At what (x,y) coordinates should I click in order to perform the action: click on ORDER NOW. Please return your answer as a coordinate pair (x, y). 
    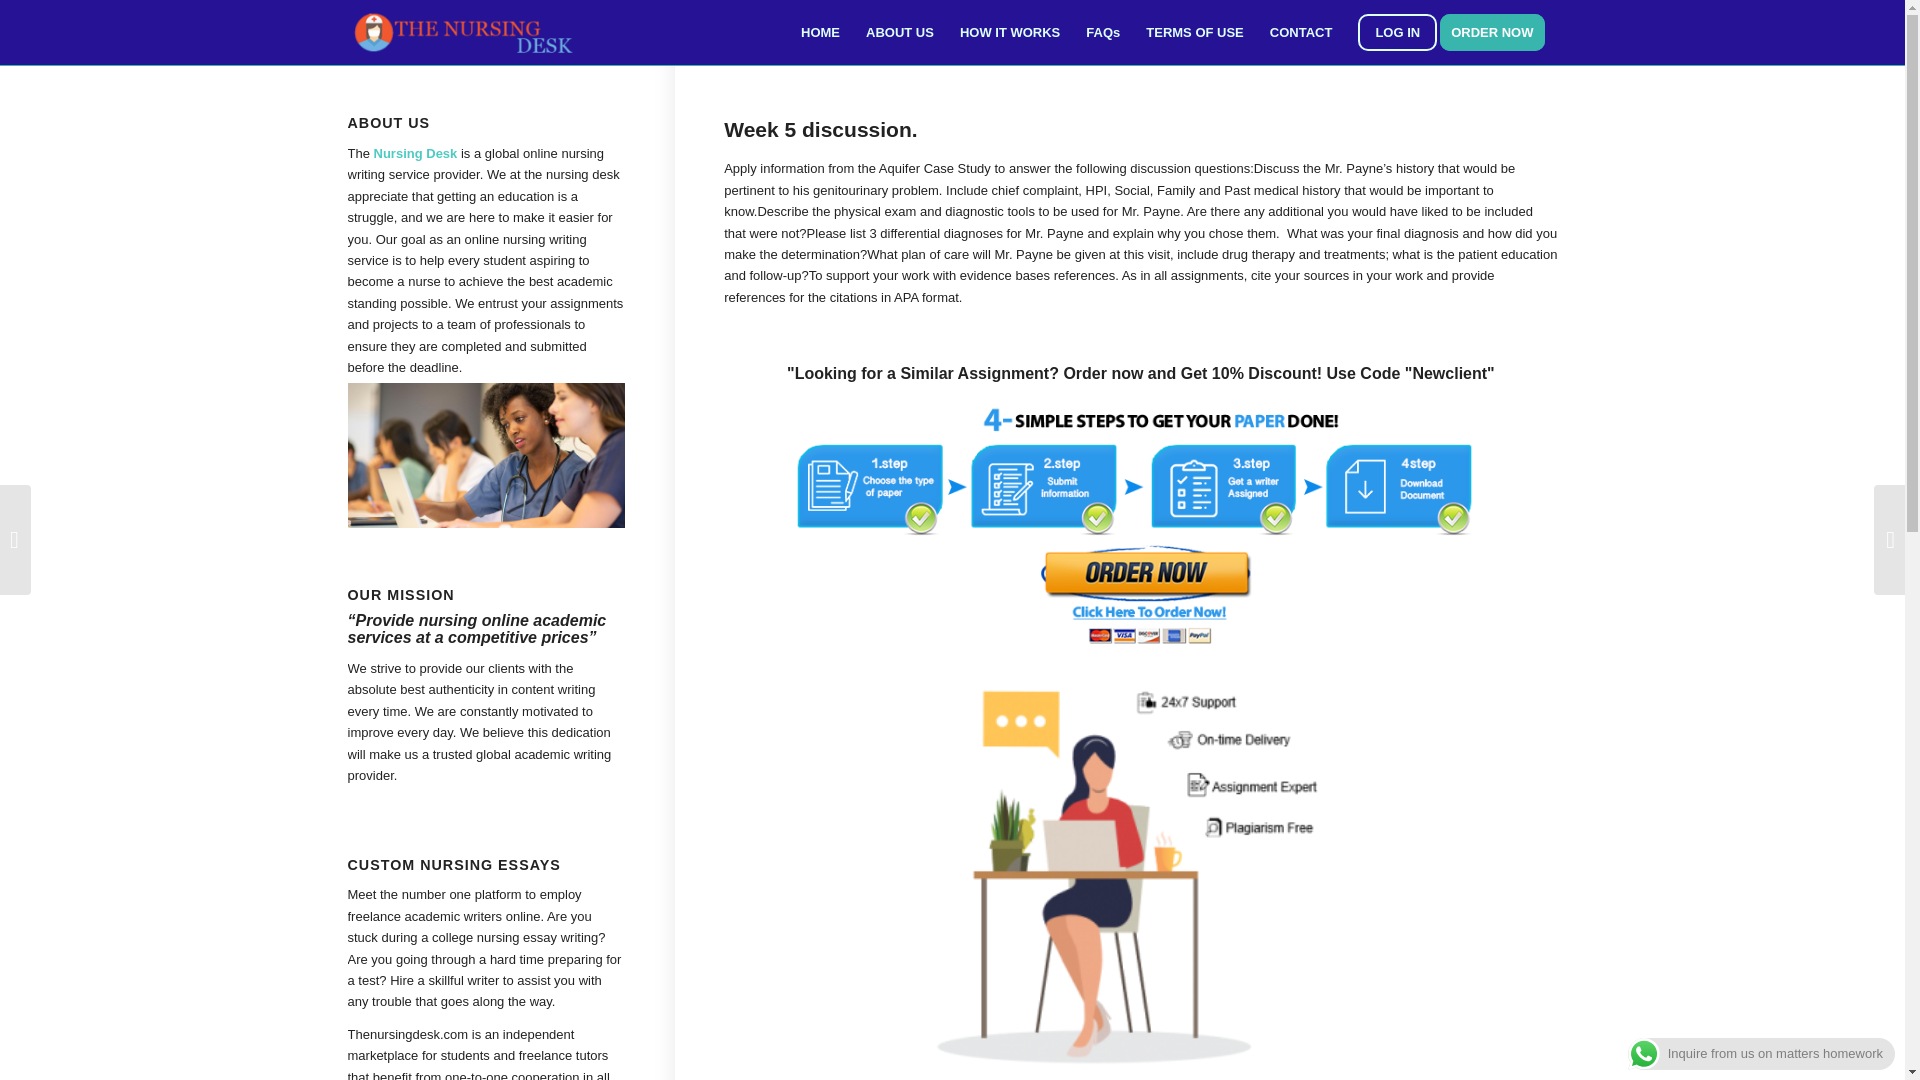
    Looking at the image, I should click on (1498, 32).